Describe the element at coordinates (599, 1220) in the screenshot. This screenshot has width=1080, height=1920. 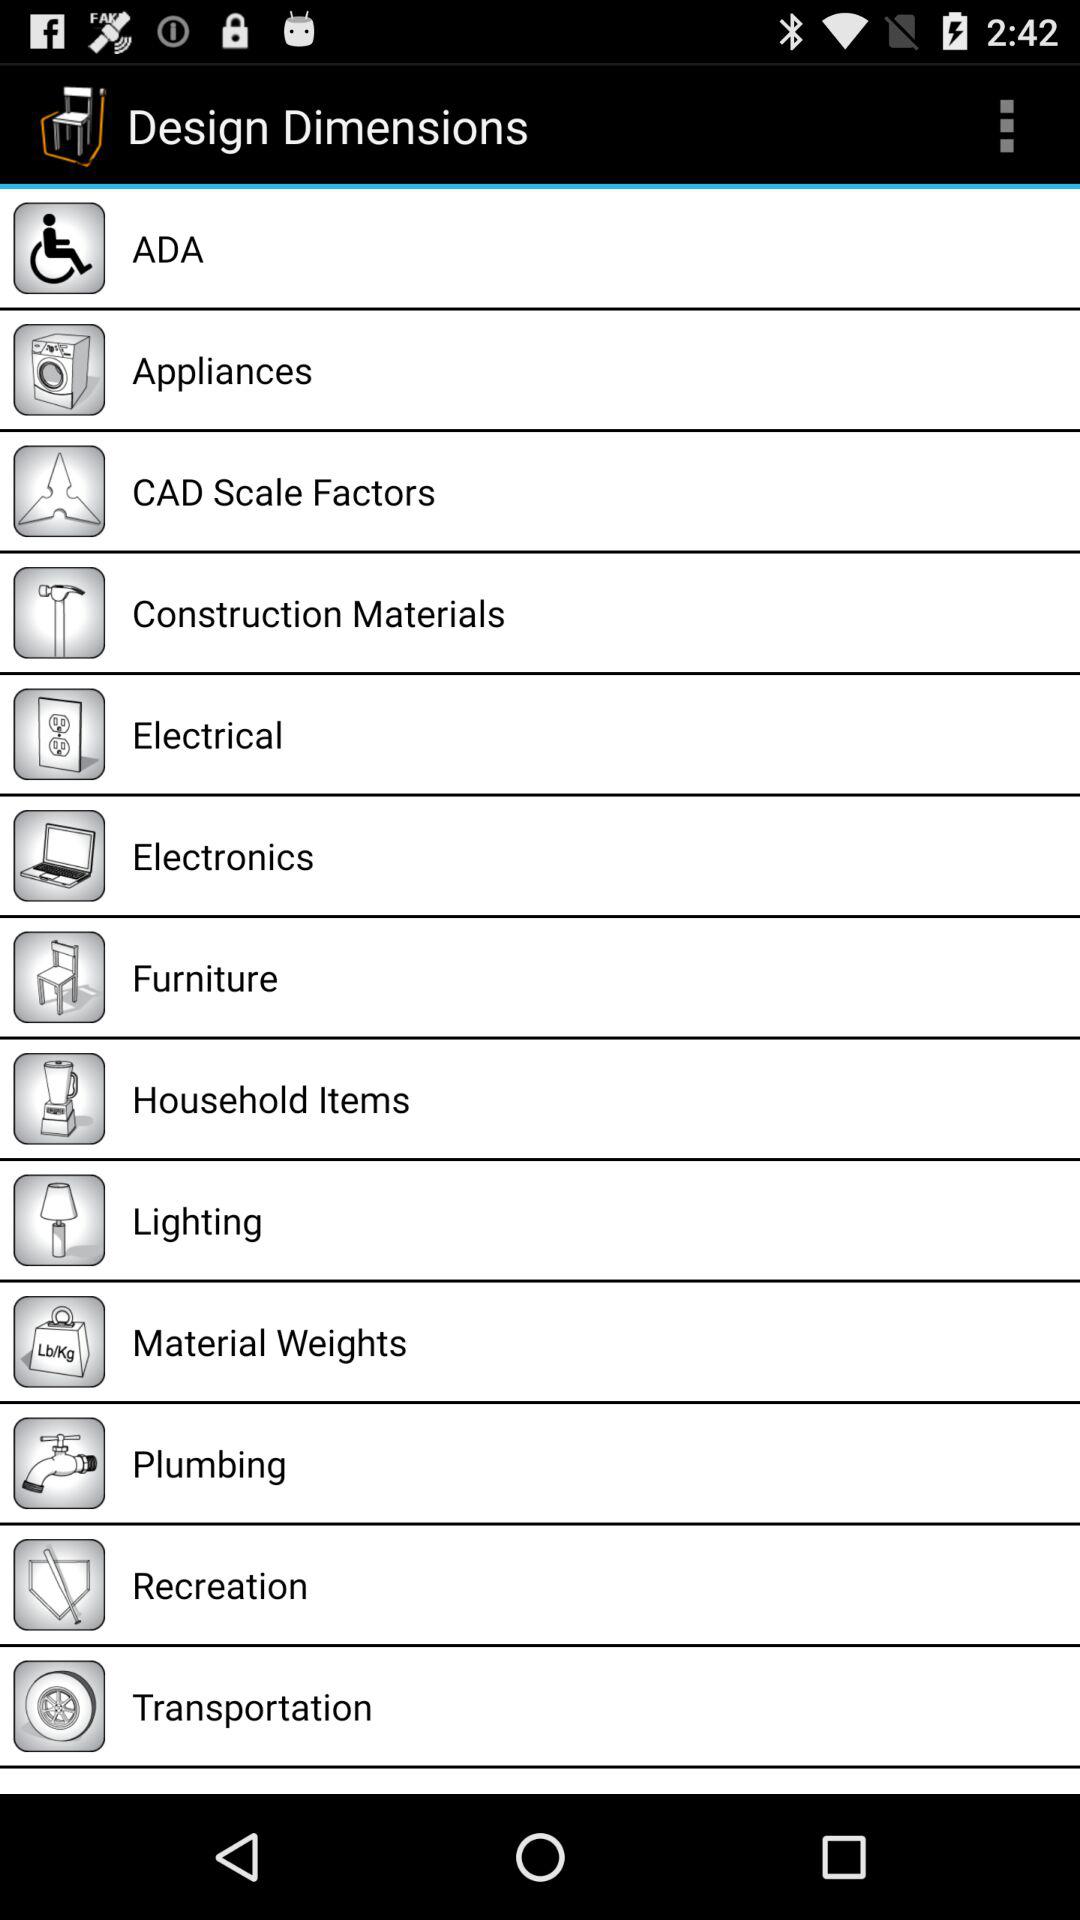
I see `swipe until lighting app` at that location.